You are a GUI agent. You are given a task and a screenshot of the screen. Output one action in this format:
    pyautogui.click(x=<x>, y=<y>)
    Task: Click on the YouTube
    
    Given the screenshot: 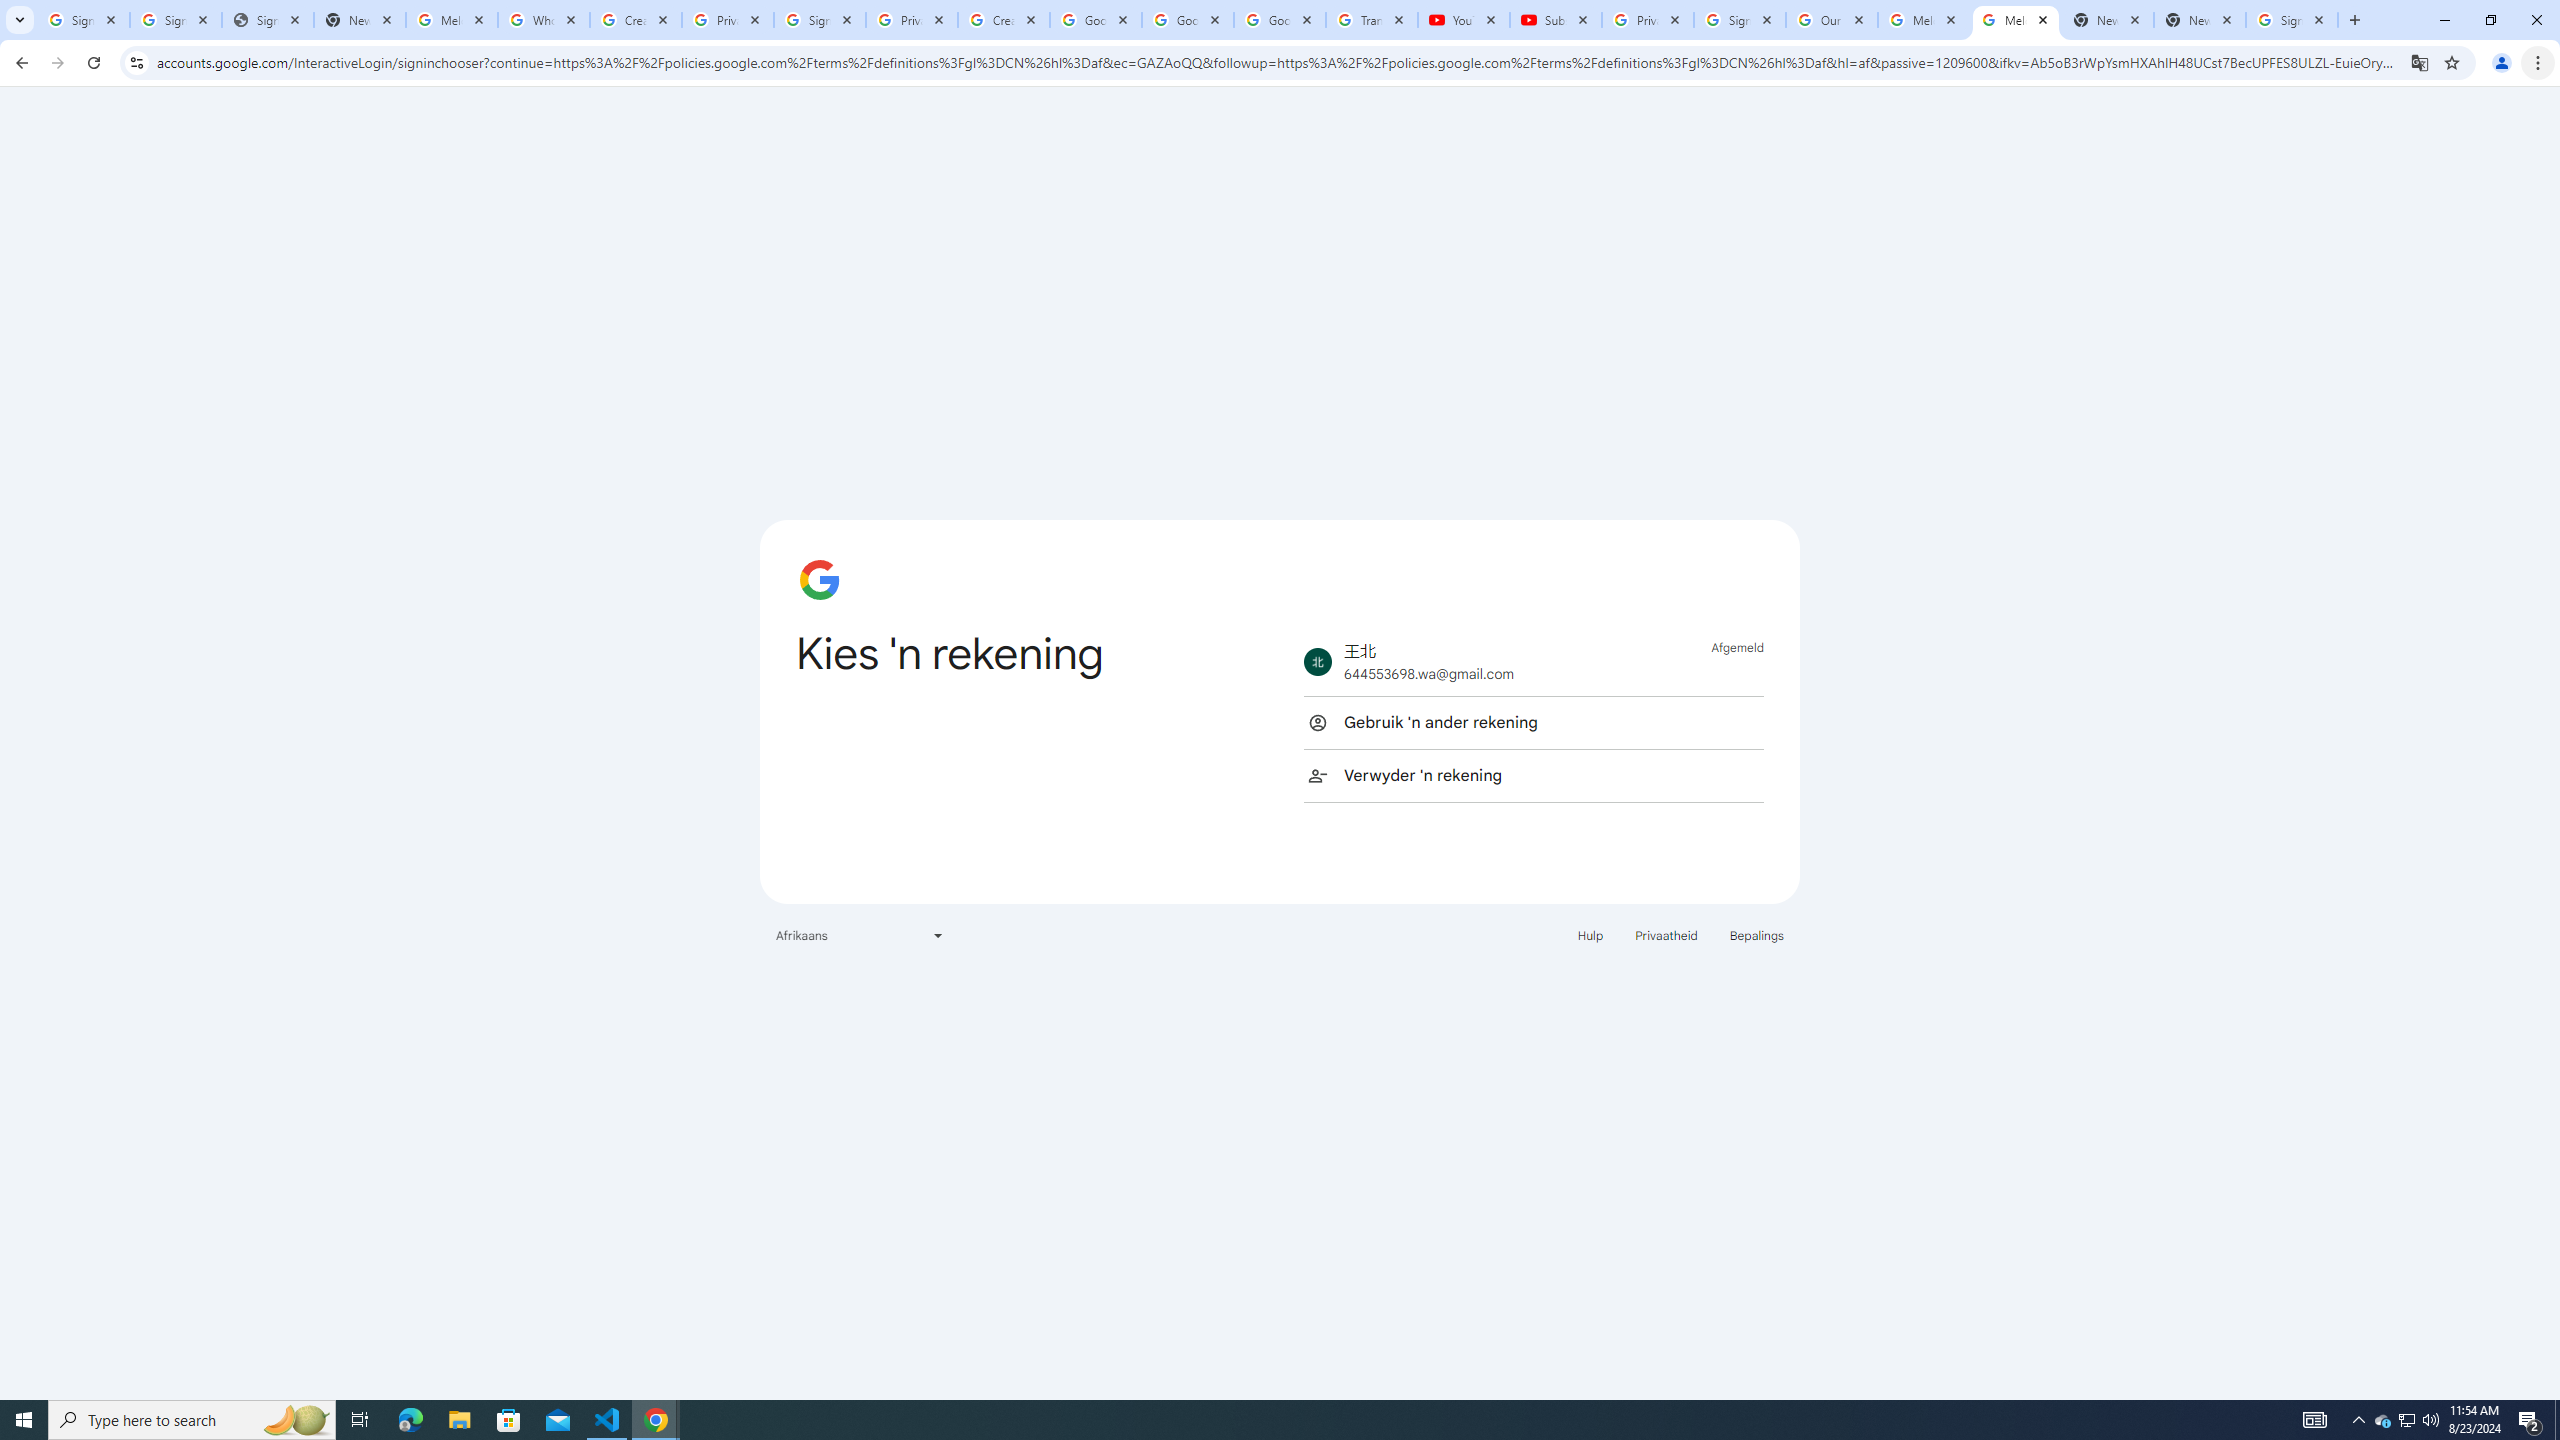 What is the action you would take?
    pyautogui.click(x=1463, y=20)
    